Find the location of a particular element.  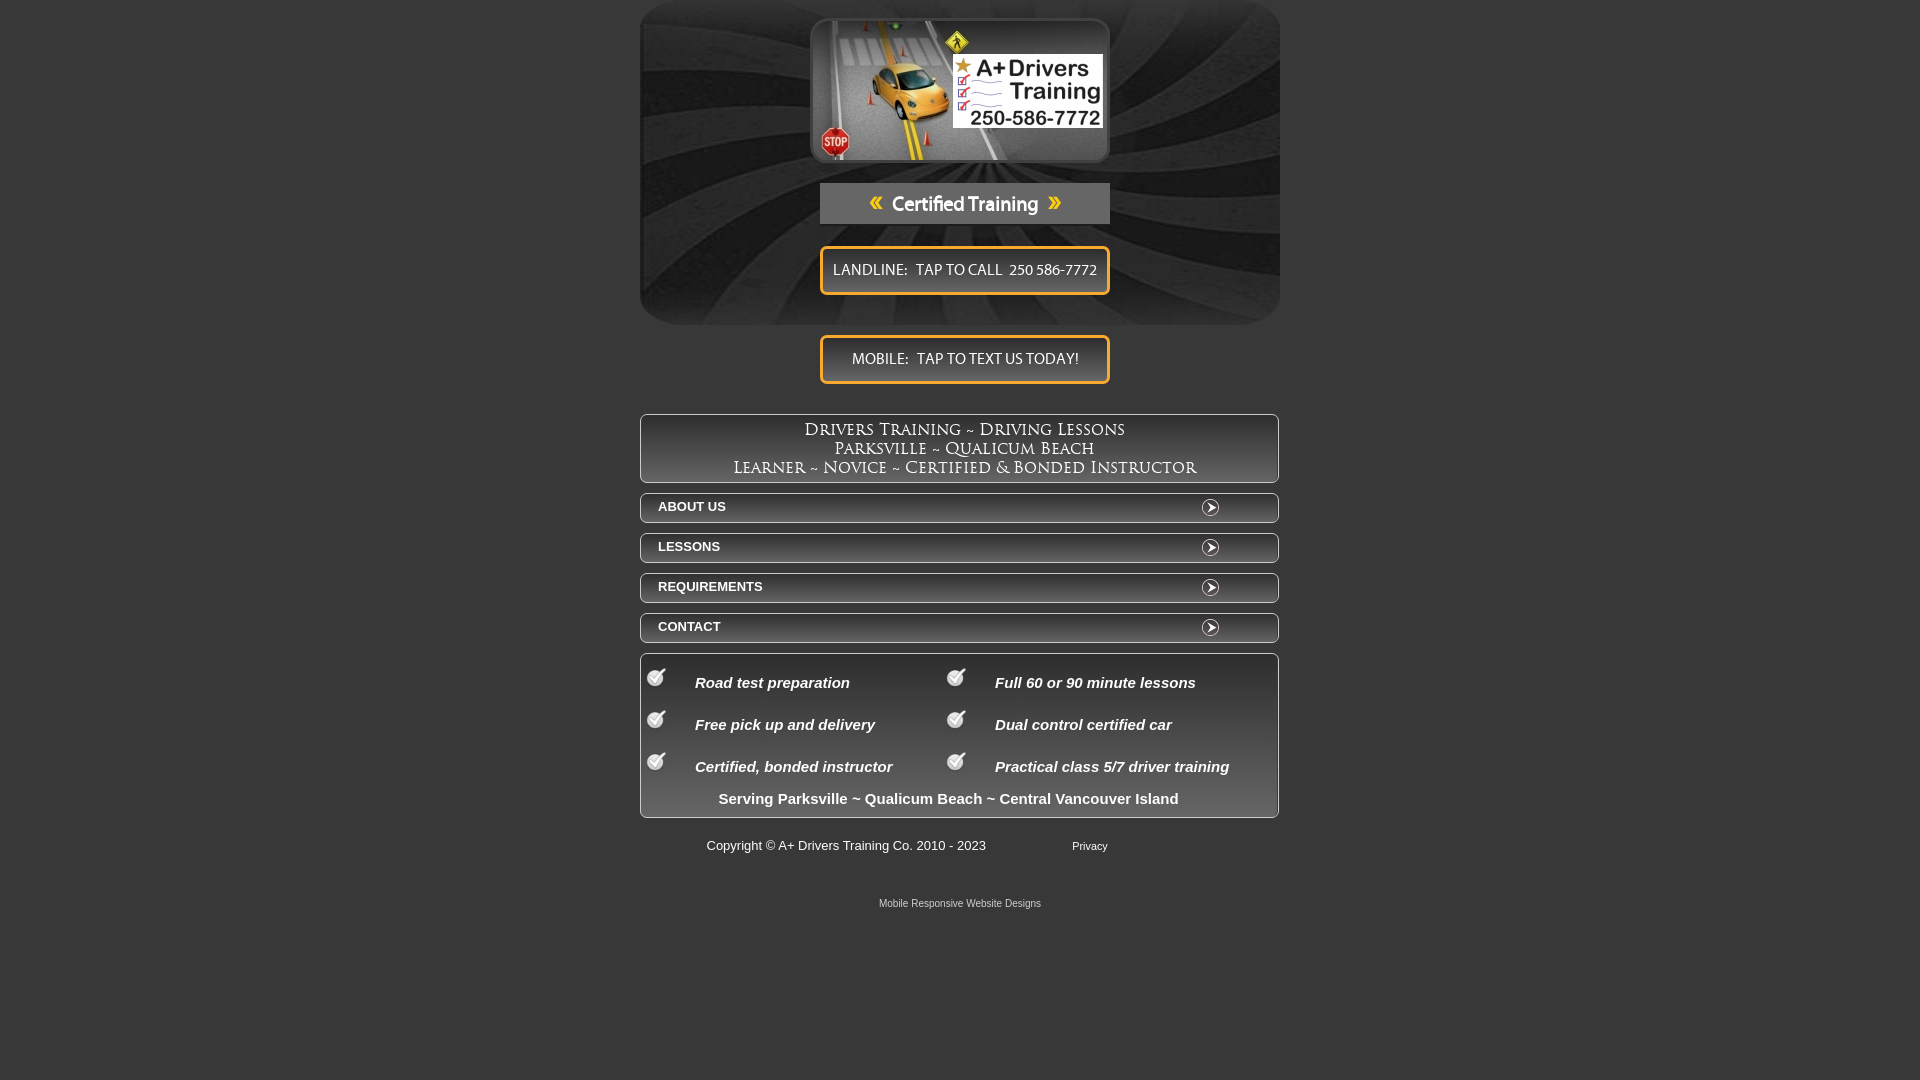

Privacy is located at coordinates (1090, 846).